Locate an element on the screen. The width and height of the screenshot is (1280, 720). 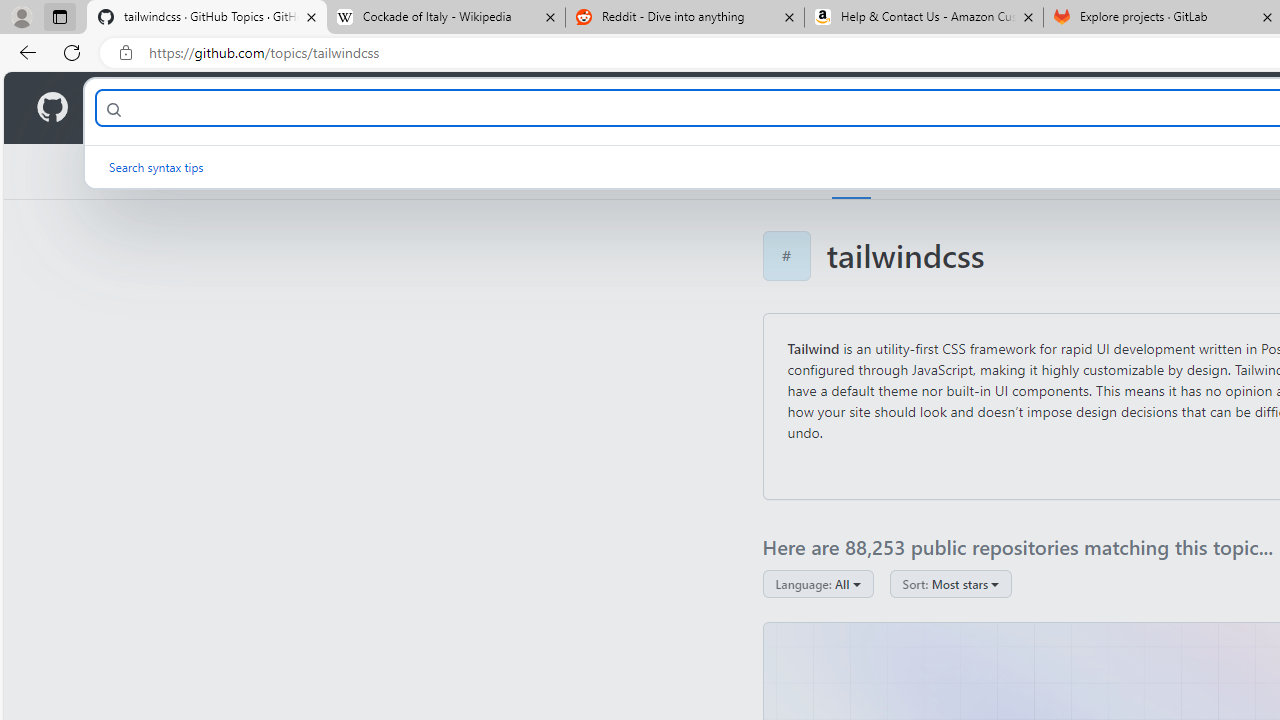
GitHub Sponsors is located at coordinates (1180, 171).